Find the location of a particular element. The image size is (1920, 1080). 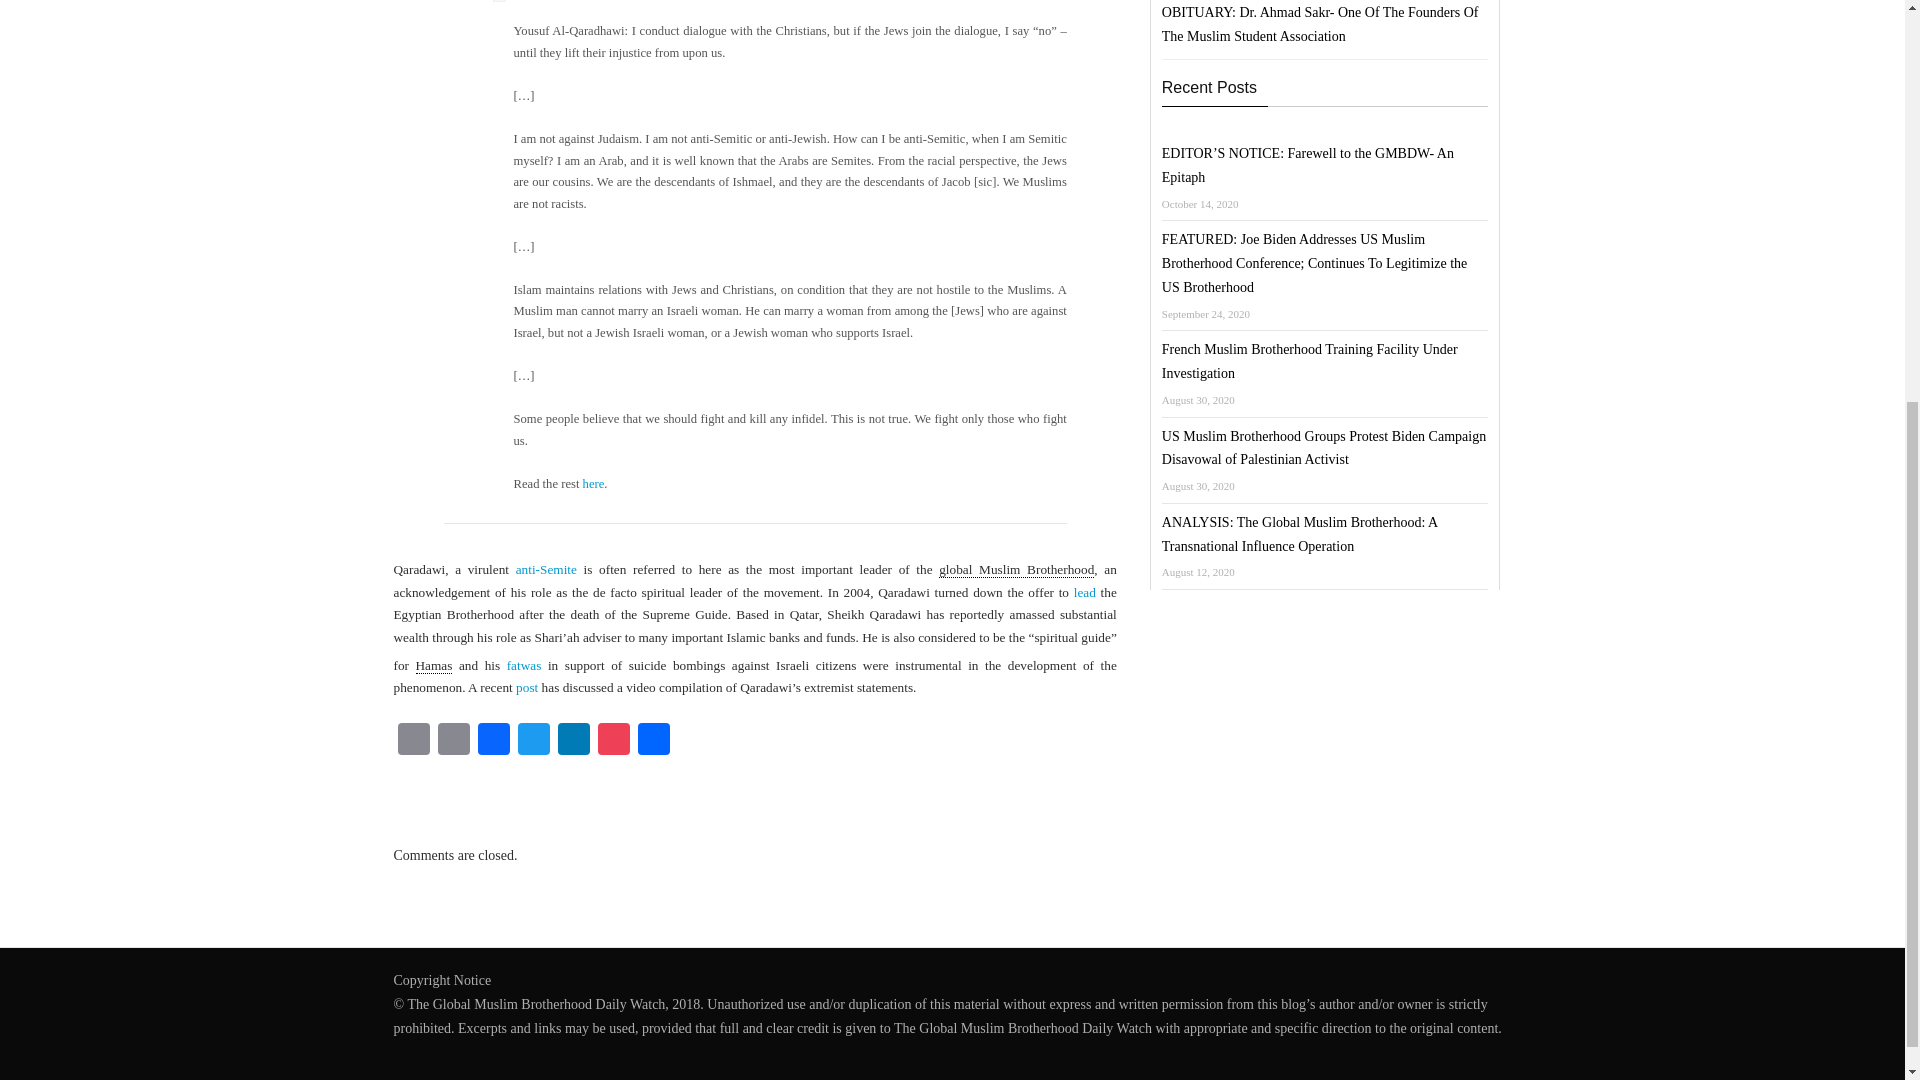

Twitter is located at coordinates (534, 741).